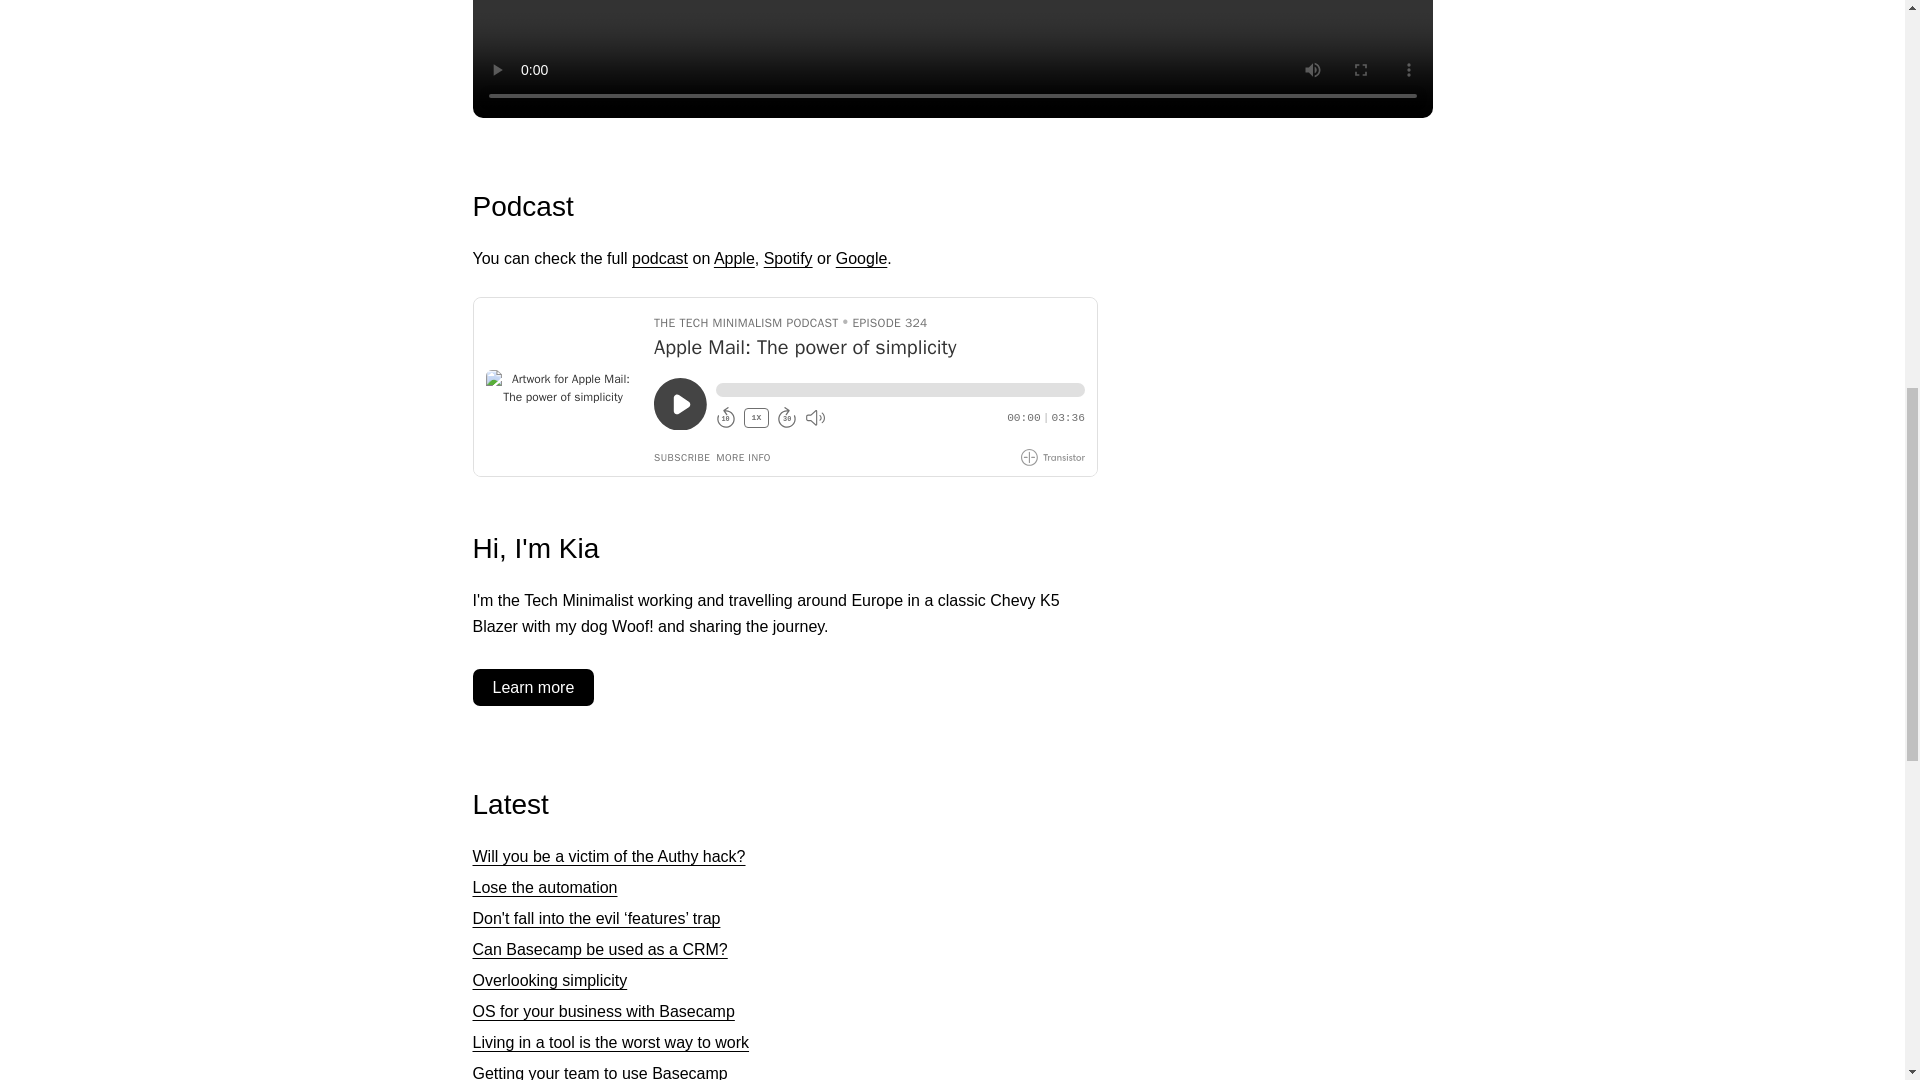 The height and width of the screenshot is (1080, 1920). I want to click on Lose the automation, so click(544, 888).